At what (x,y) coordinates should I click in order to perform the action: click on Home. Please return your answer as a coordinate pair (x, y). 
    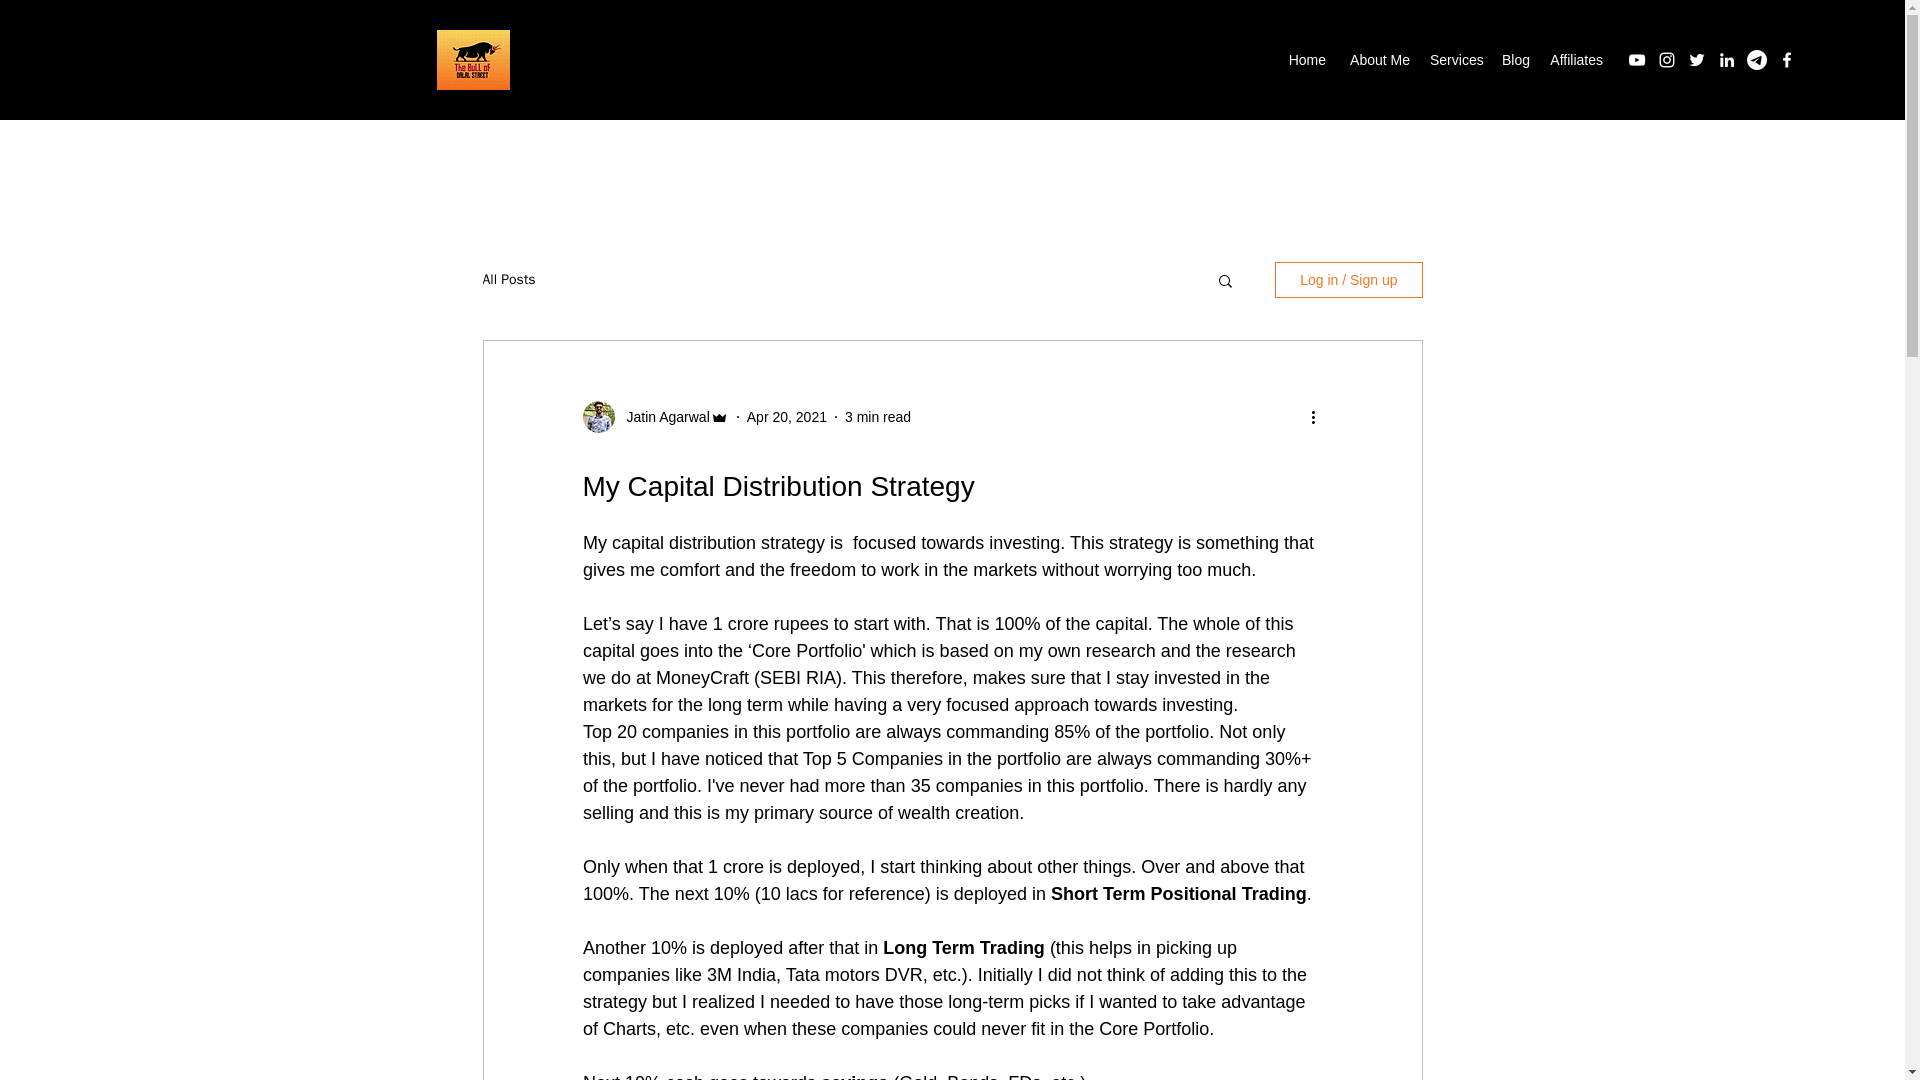
    Looking at the image, I should click on (1307, 60).